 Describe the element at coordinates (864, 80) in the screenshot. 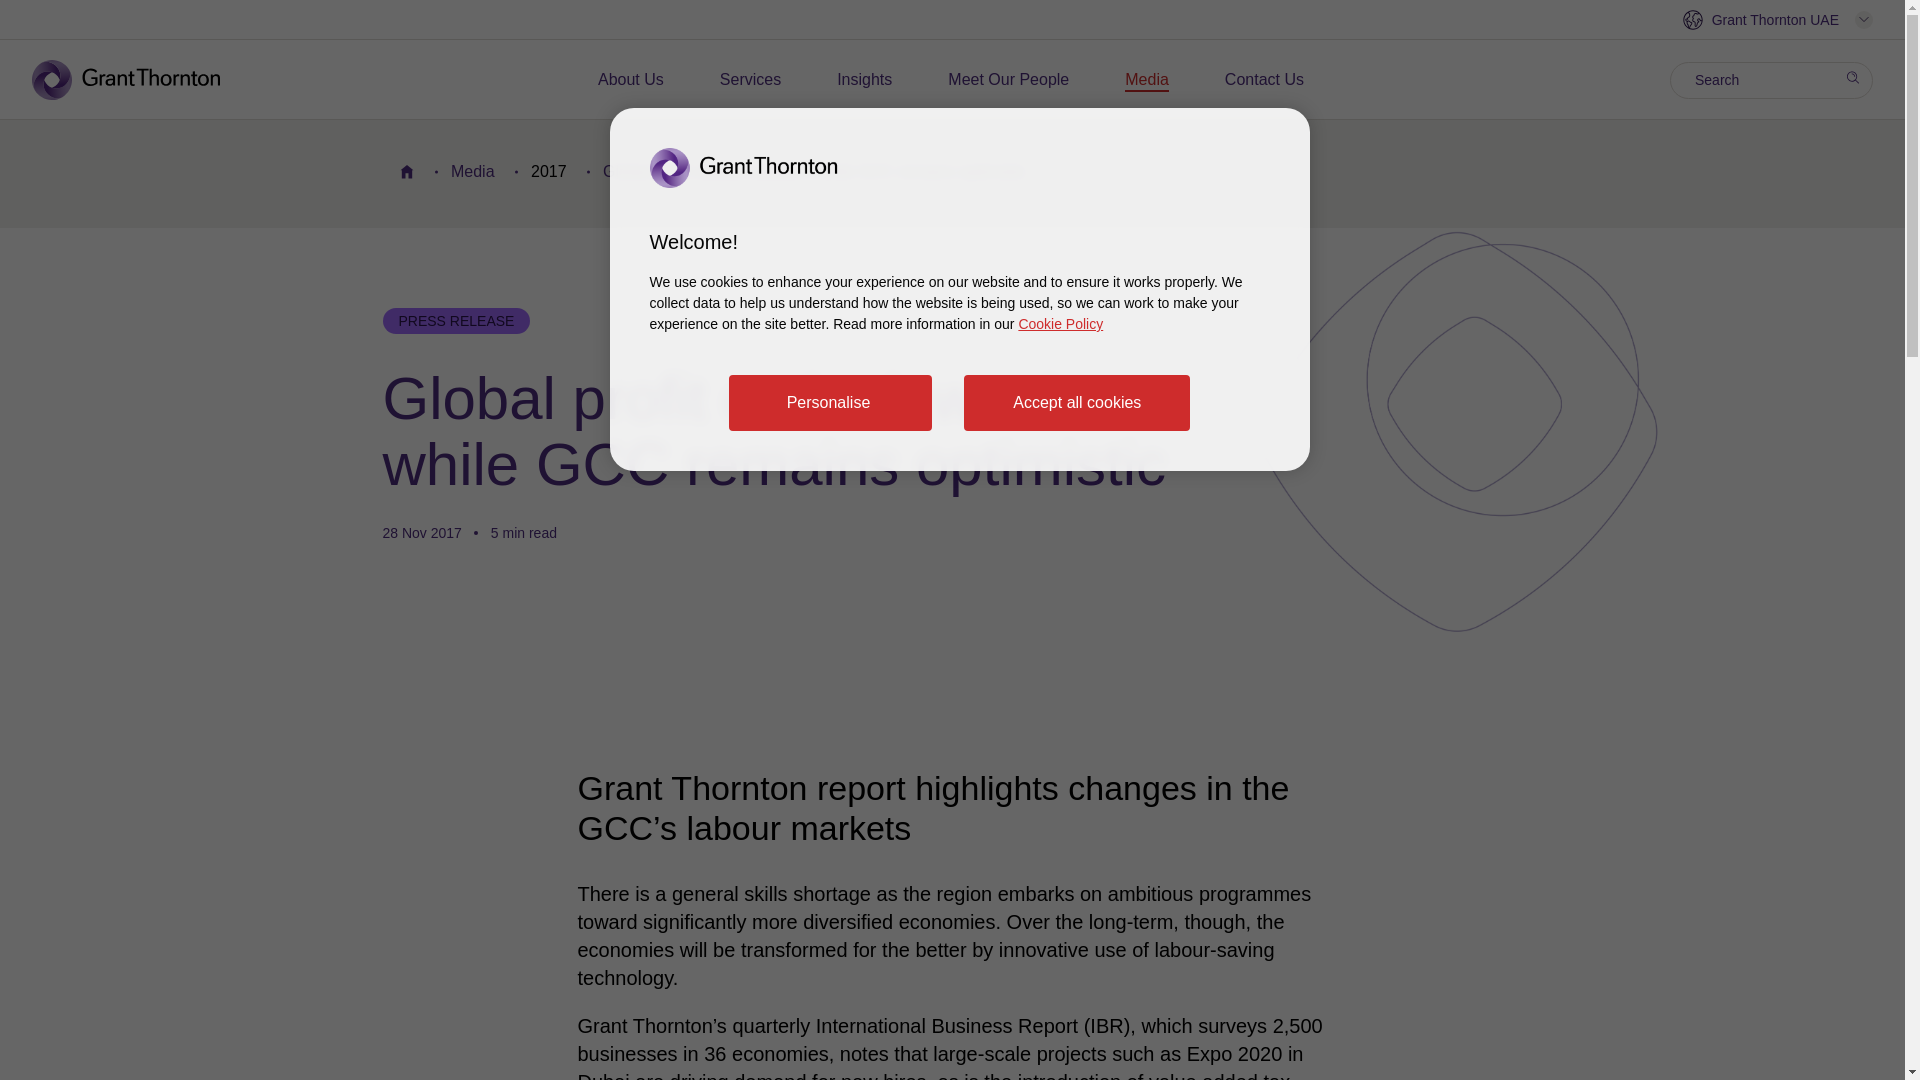

I see `Insights` at that location.